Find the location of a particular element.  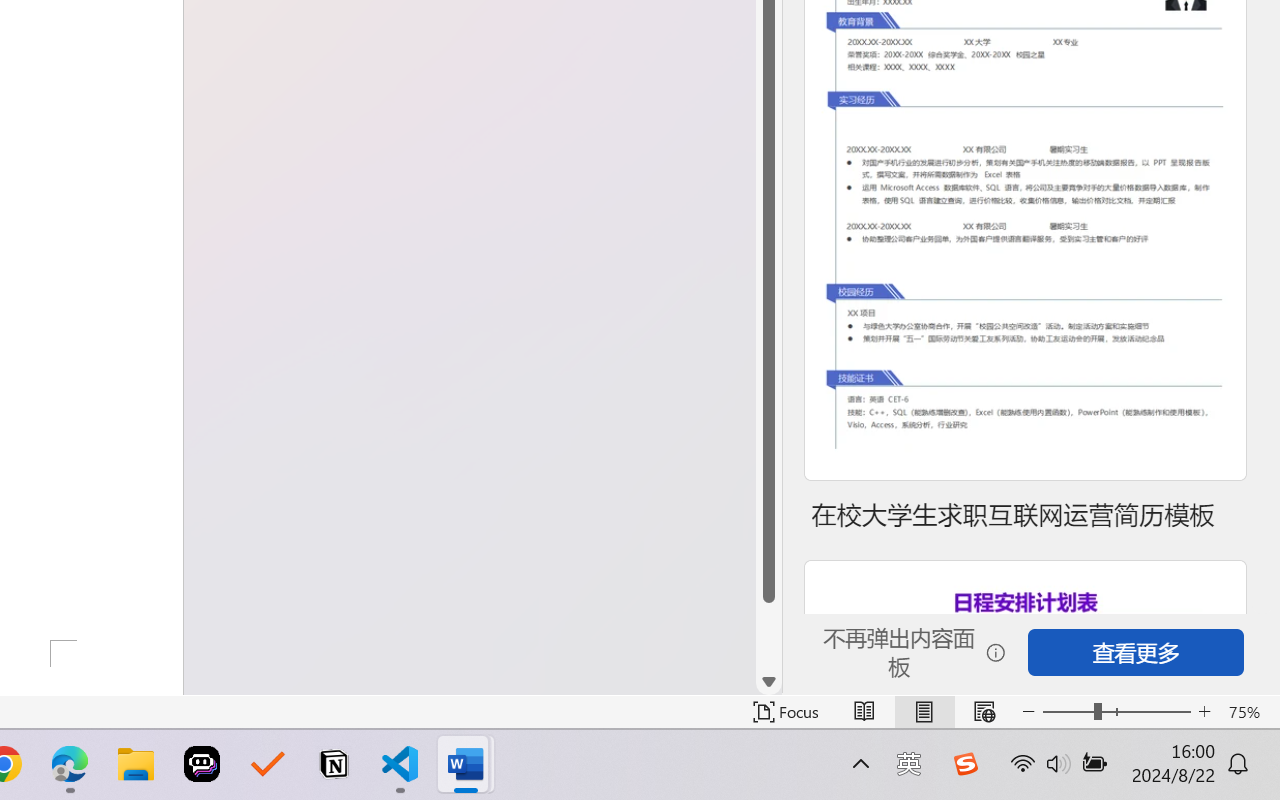

Read Mode is located at coordinates (864, 712).